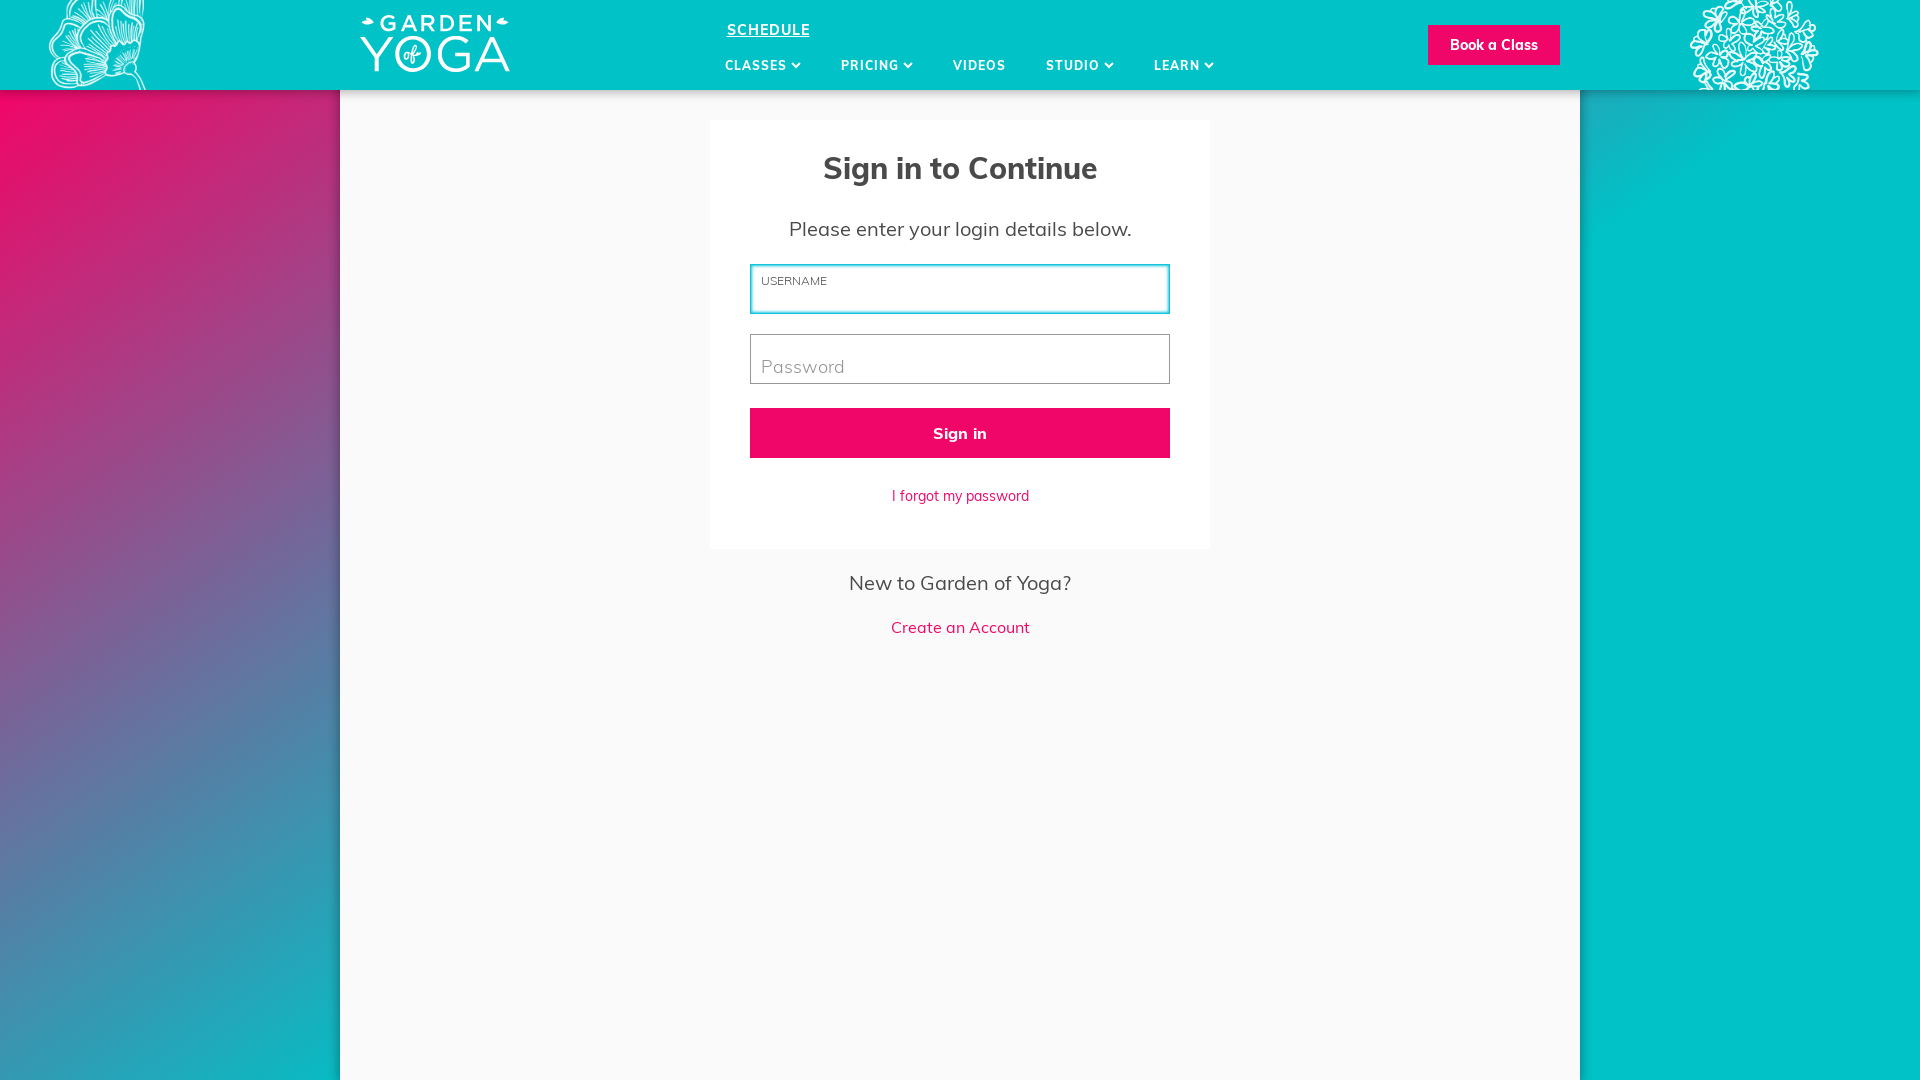  Describe the element at coordinates (1080, 66) in the screenshot. I see `STUDIO` at that location.